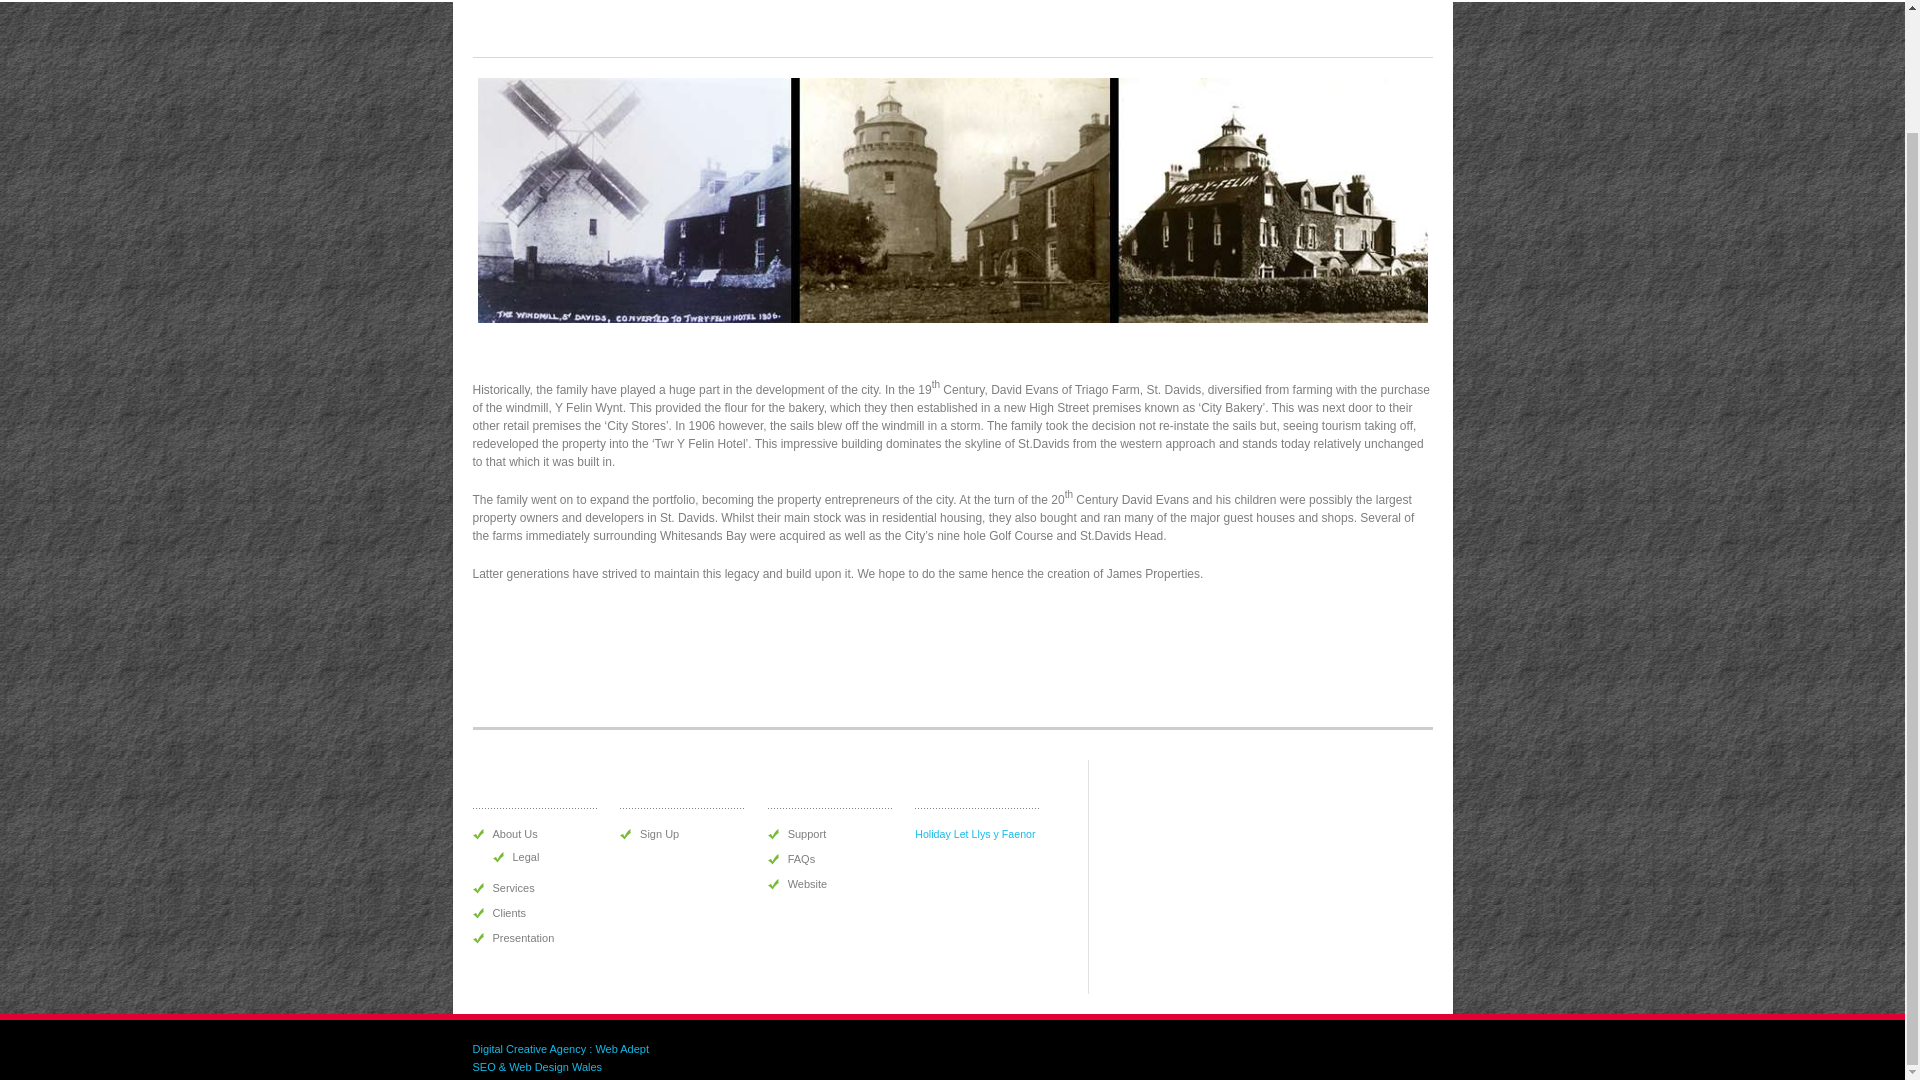 Image resolution: width=1920 pixels, height=1080 pixels. What do you see at coordinates (1004, 834) in the screenshot?
I see `Llys y Faenor` at bounding box center [1004, 834].